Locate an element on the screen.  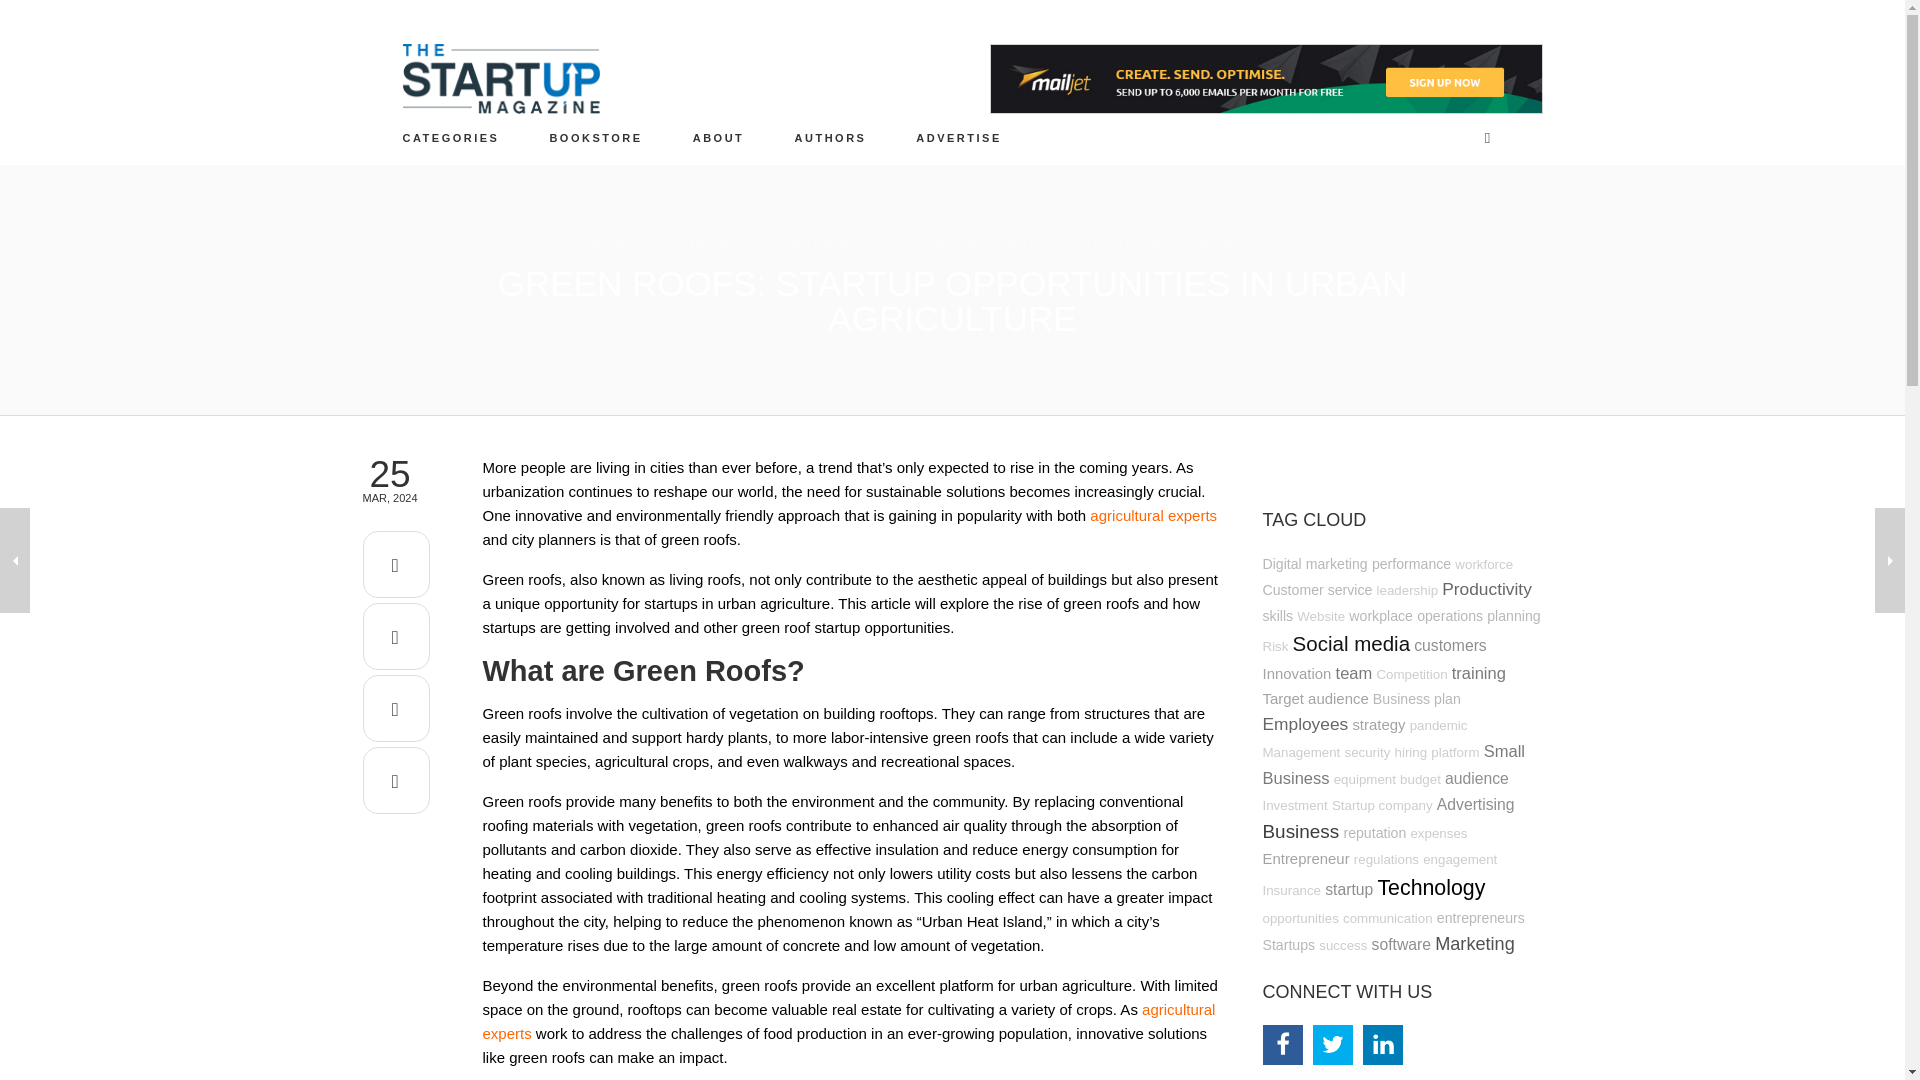
153 topics is located at coordinates (1484, 564).